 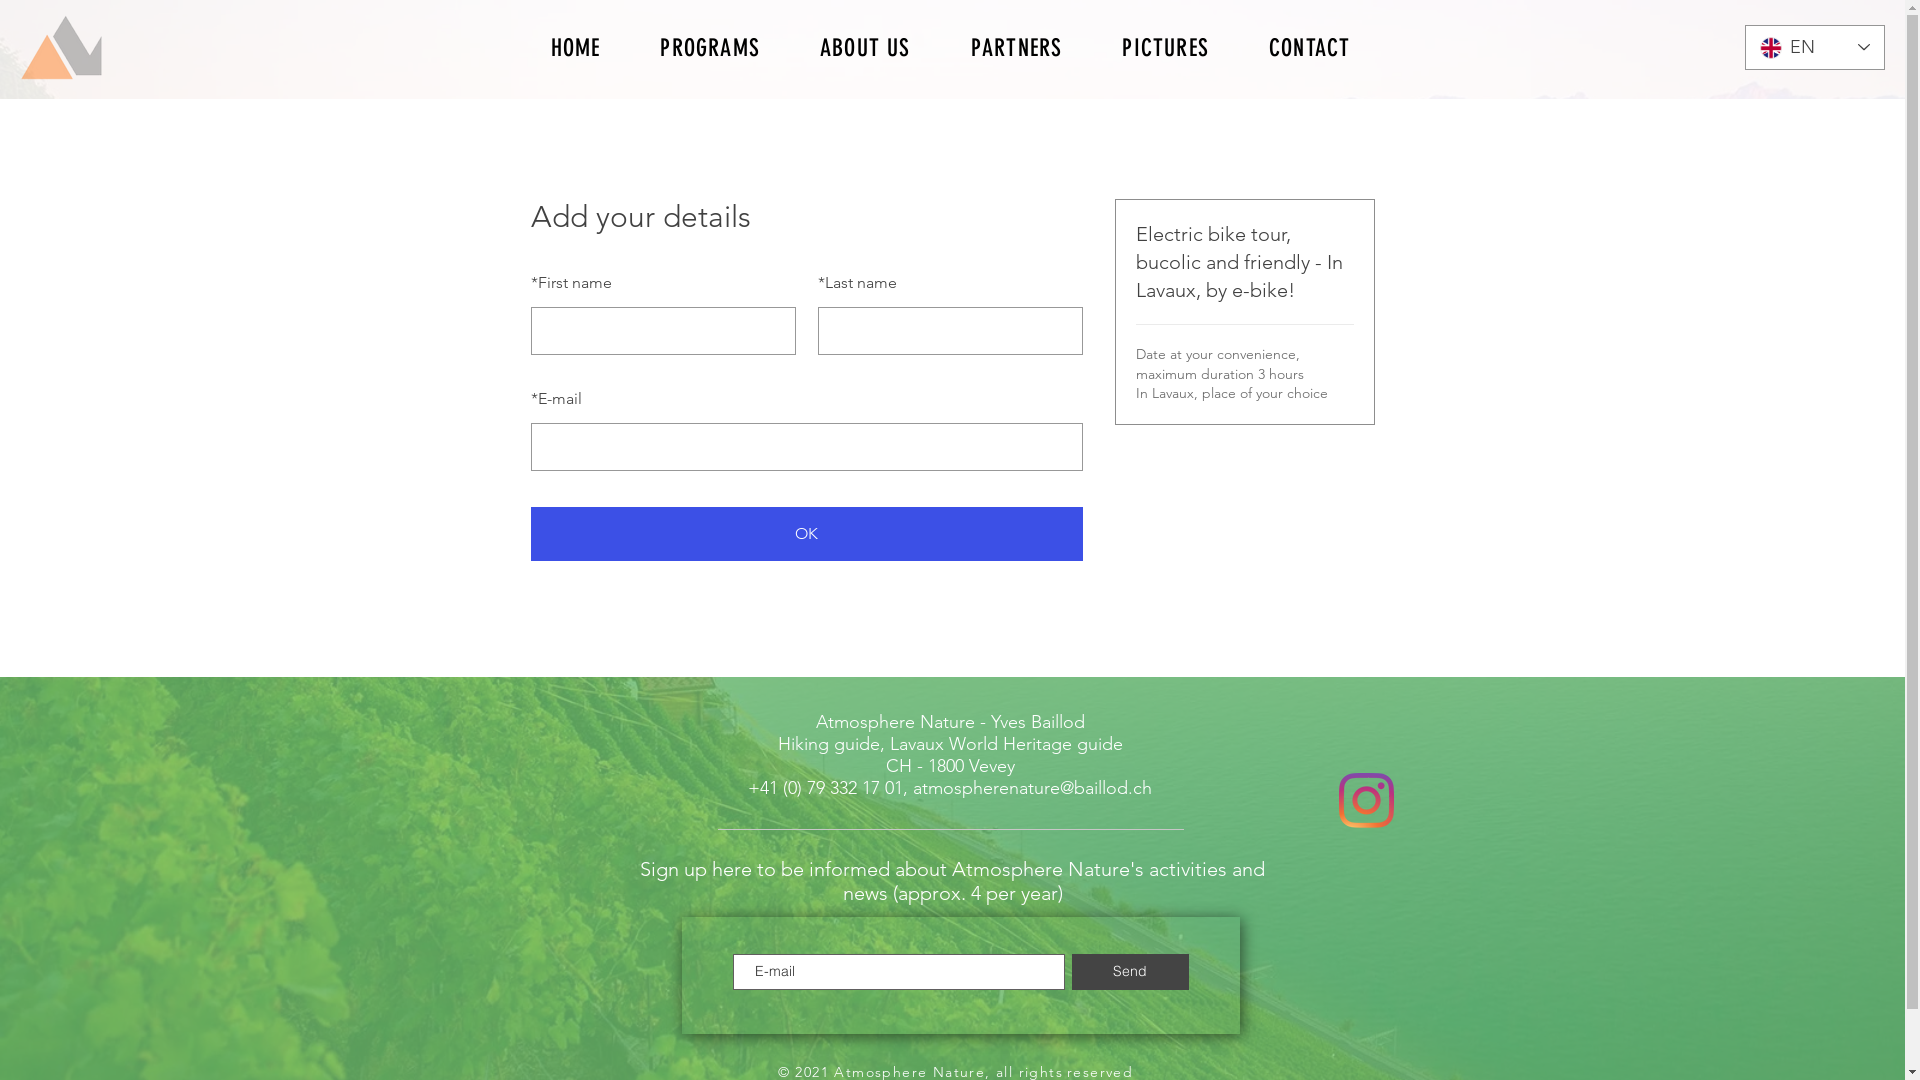 I want to click on ABOUT US, so click(x=866, y=48).